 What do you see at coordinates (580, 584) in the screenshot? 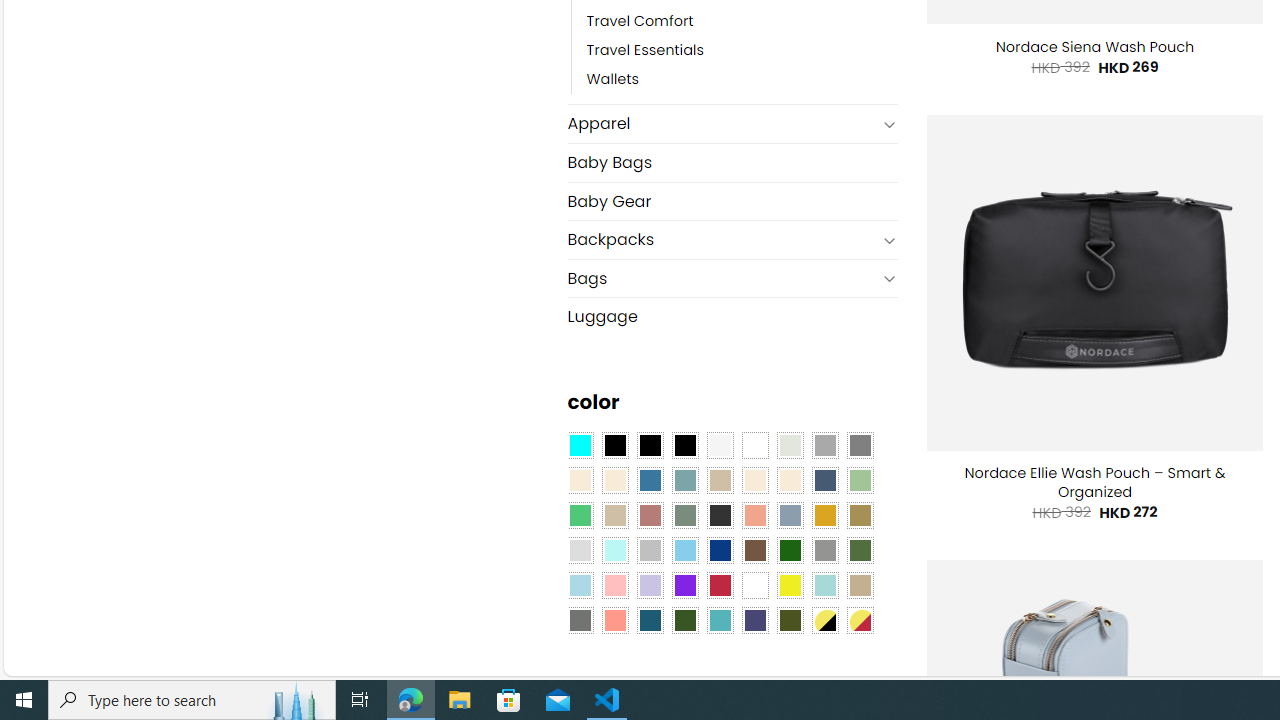
I see `Light Blue` at bounding box center [580, 584].